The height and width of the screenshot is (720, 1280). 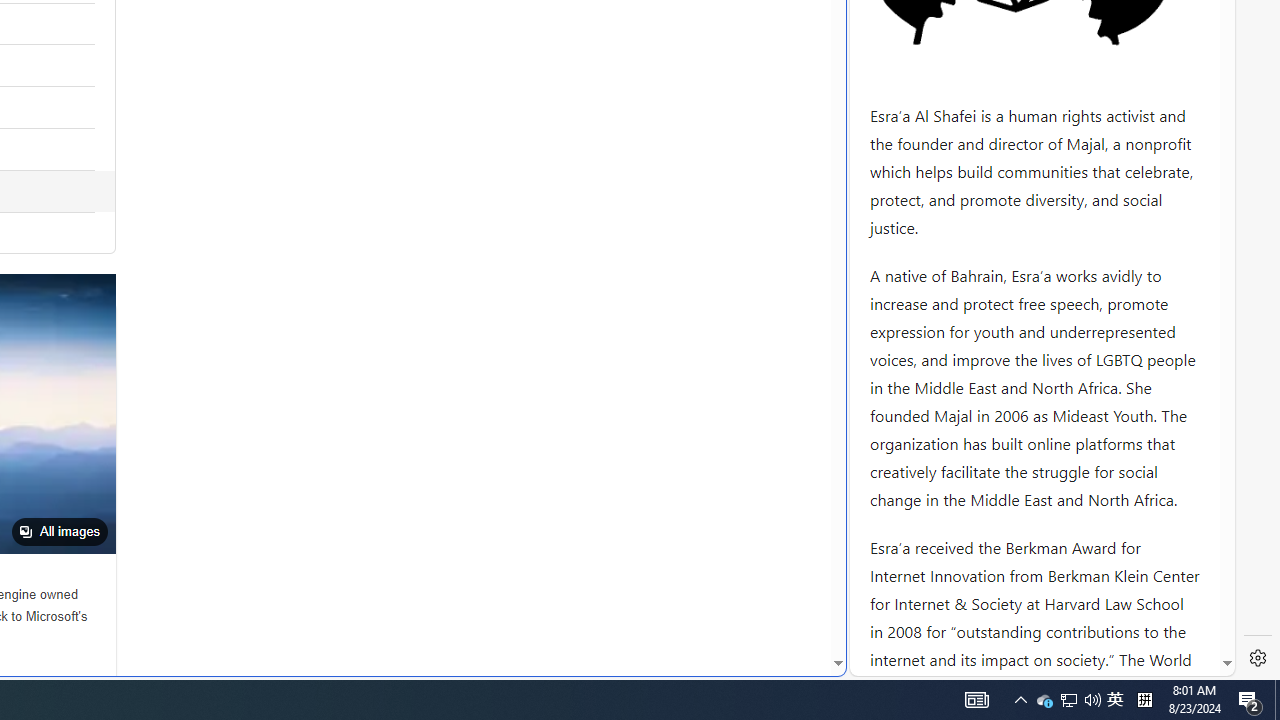 I want to click on All images, so click(x=59, y=532).